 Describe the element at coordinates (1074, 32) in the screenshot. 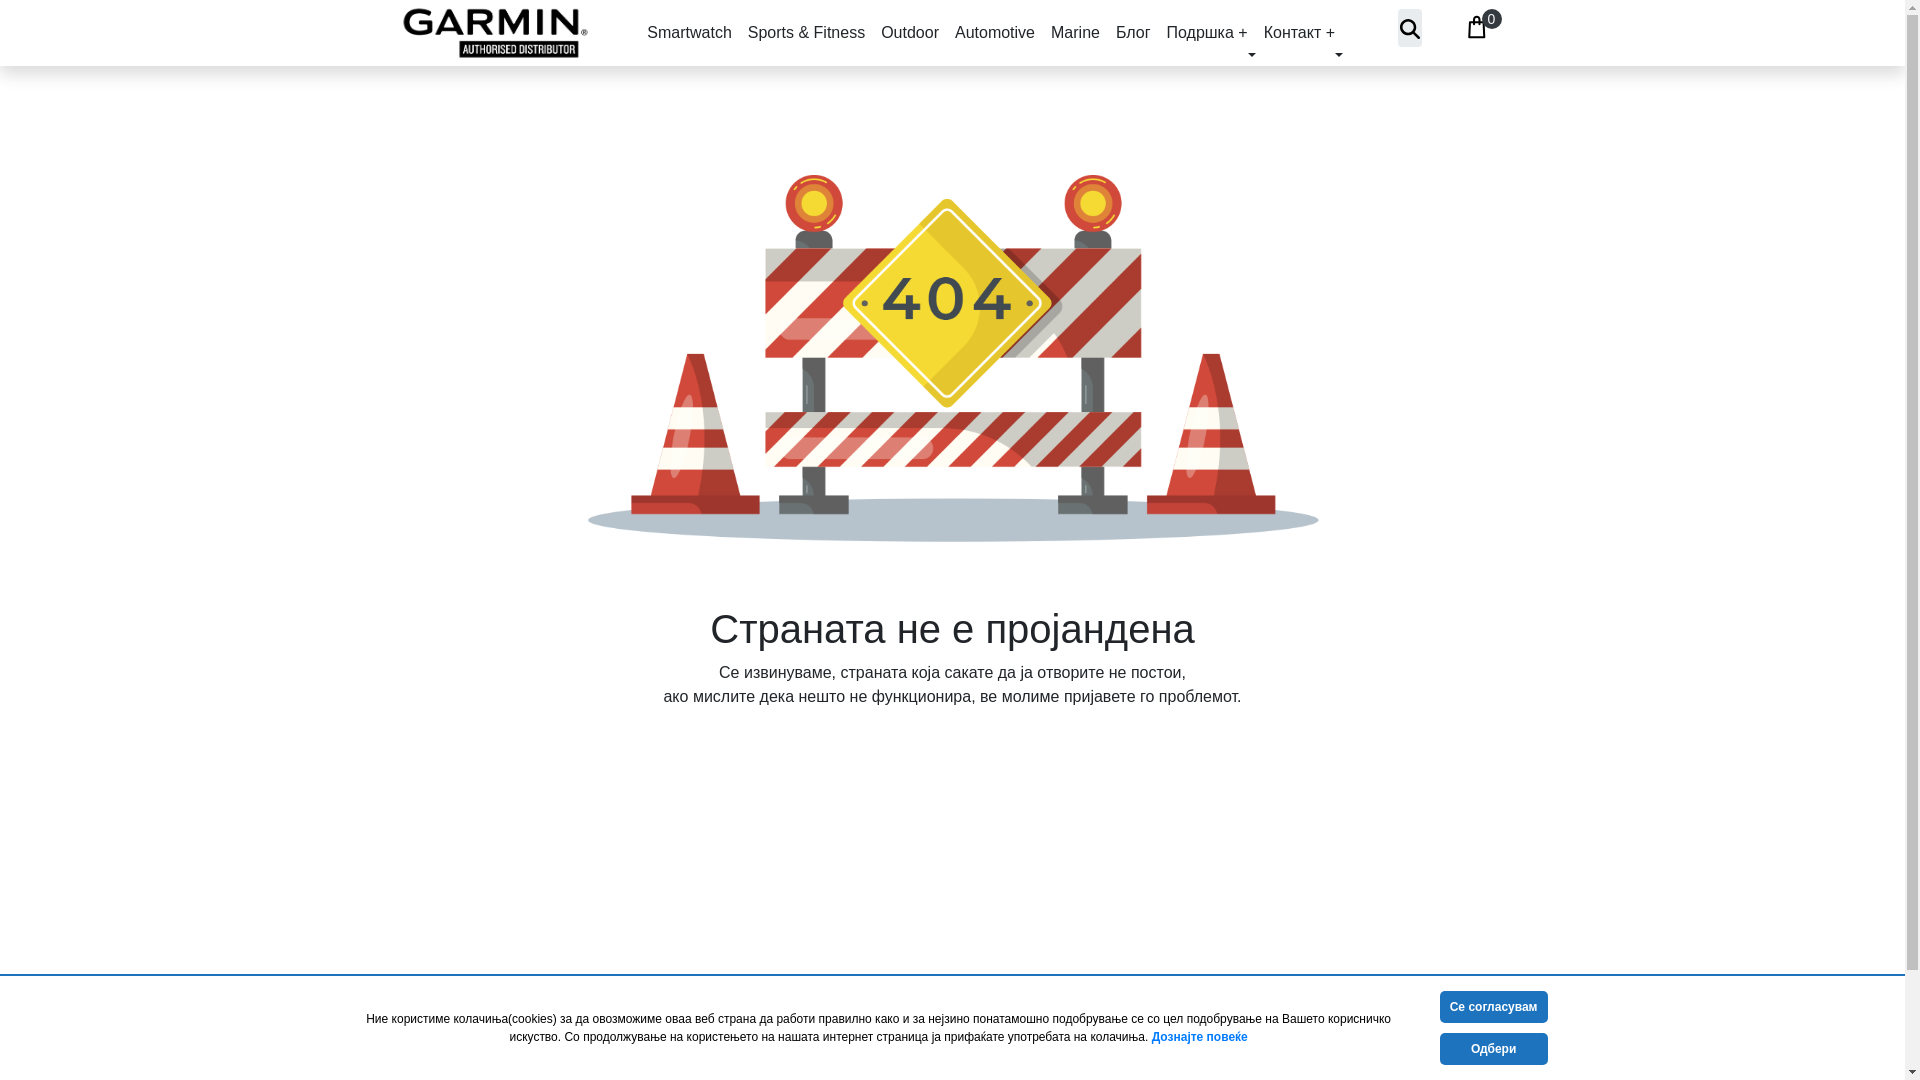

I see `Marine` at that location.